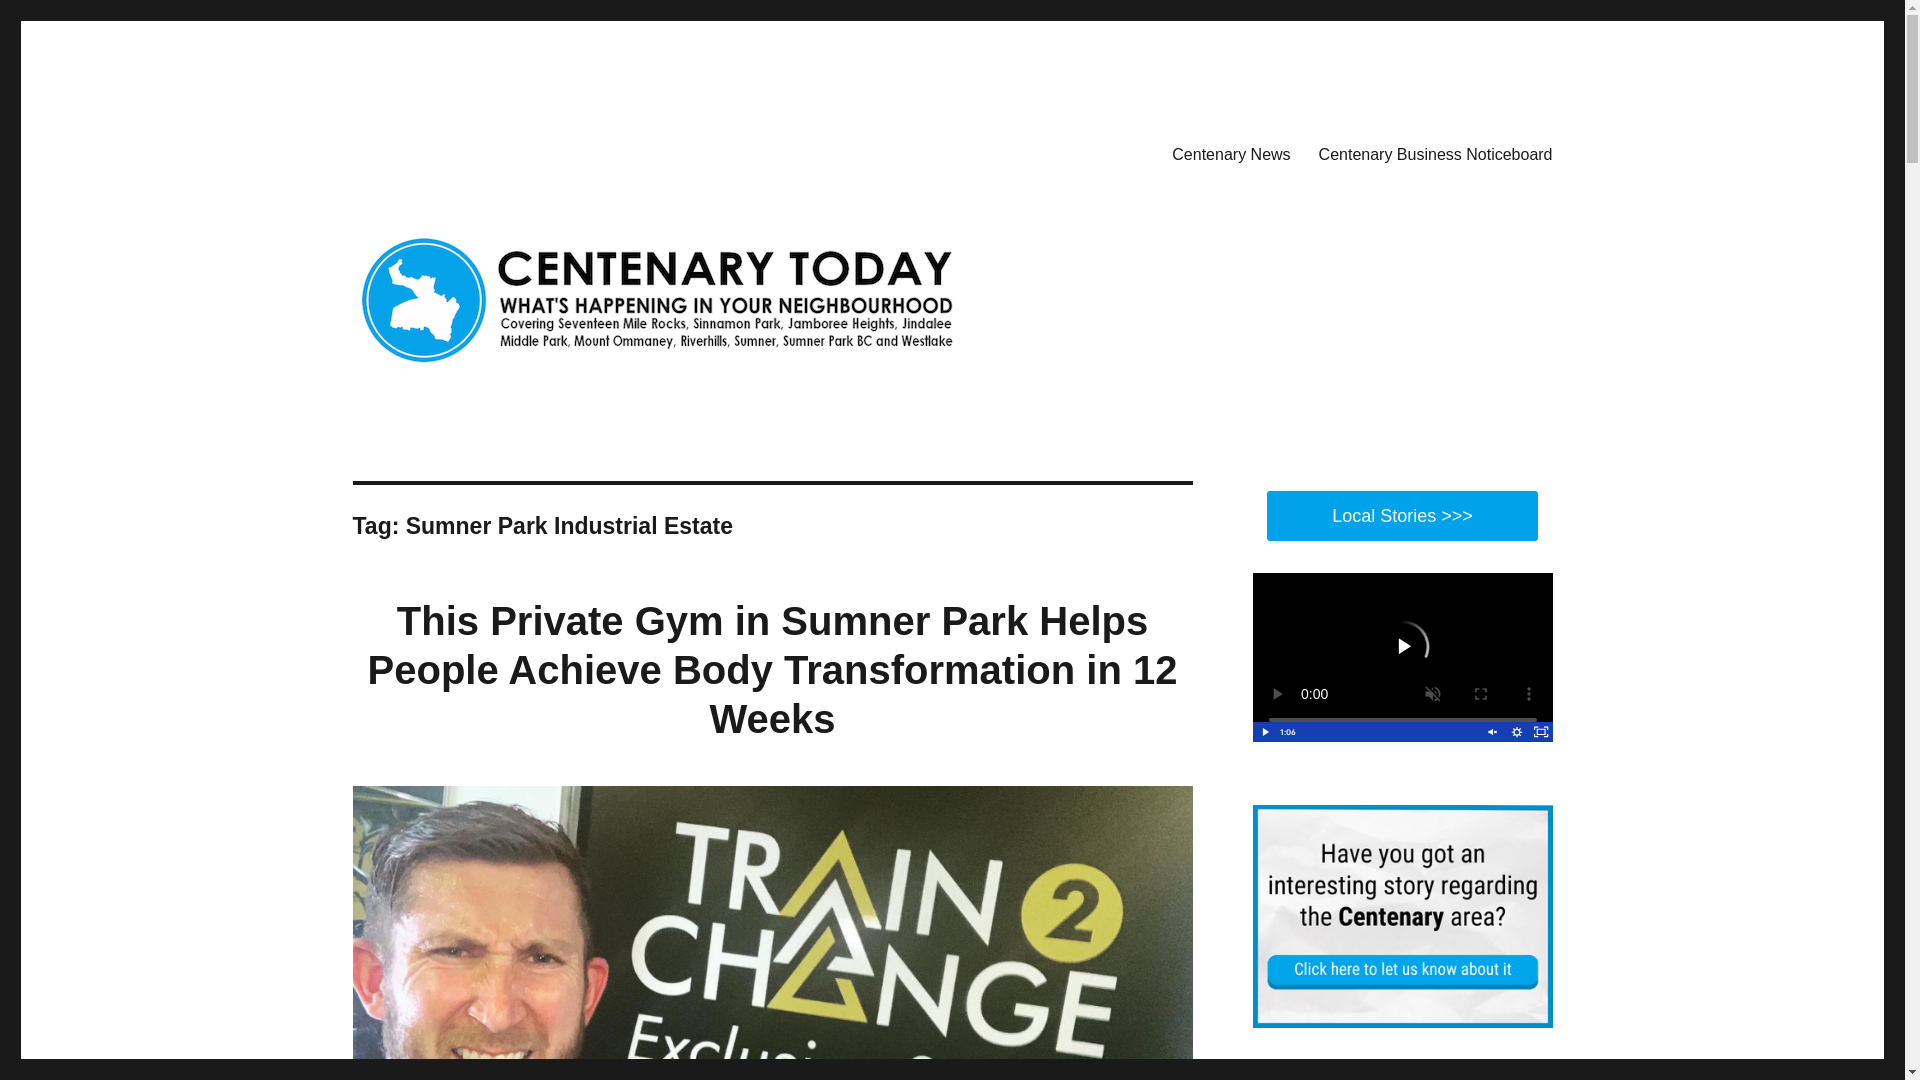 This screenshot has width=1920, height=1080. I want to click on Centenary Business Noticeboard, so click(1436, 153).